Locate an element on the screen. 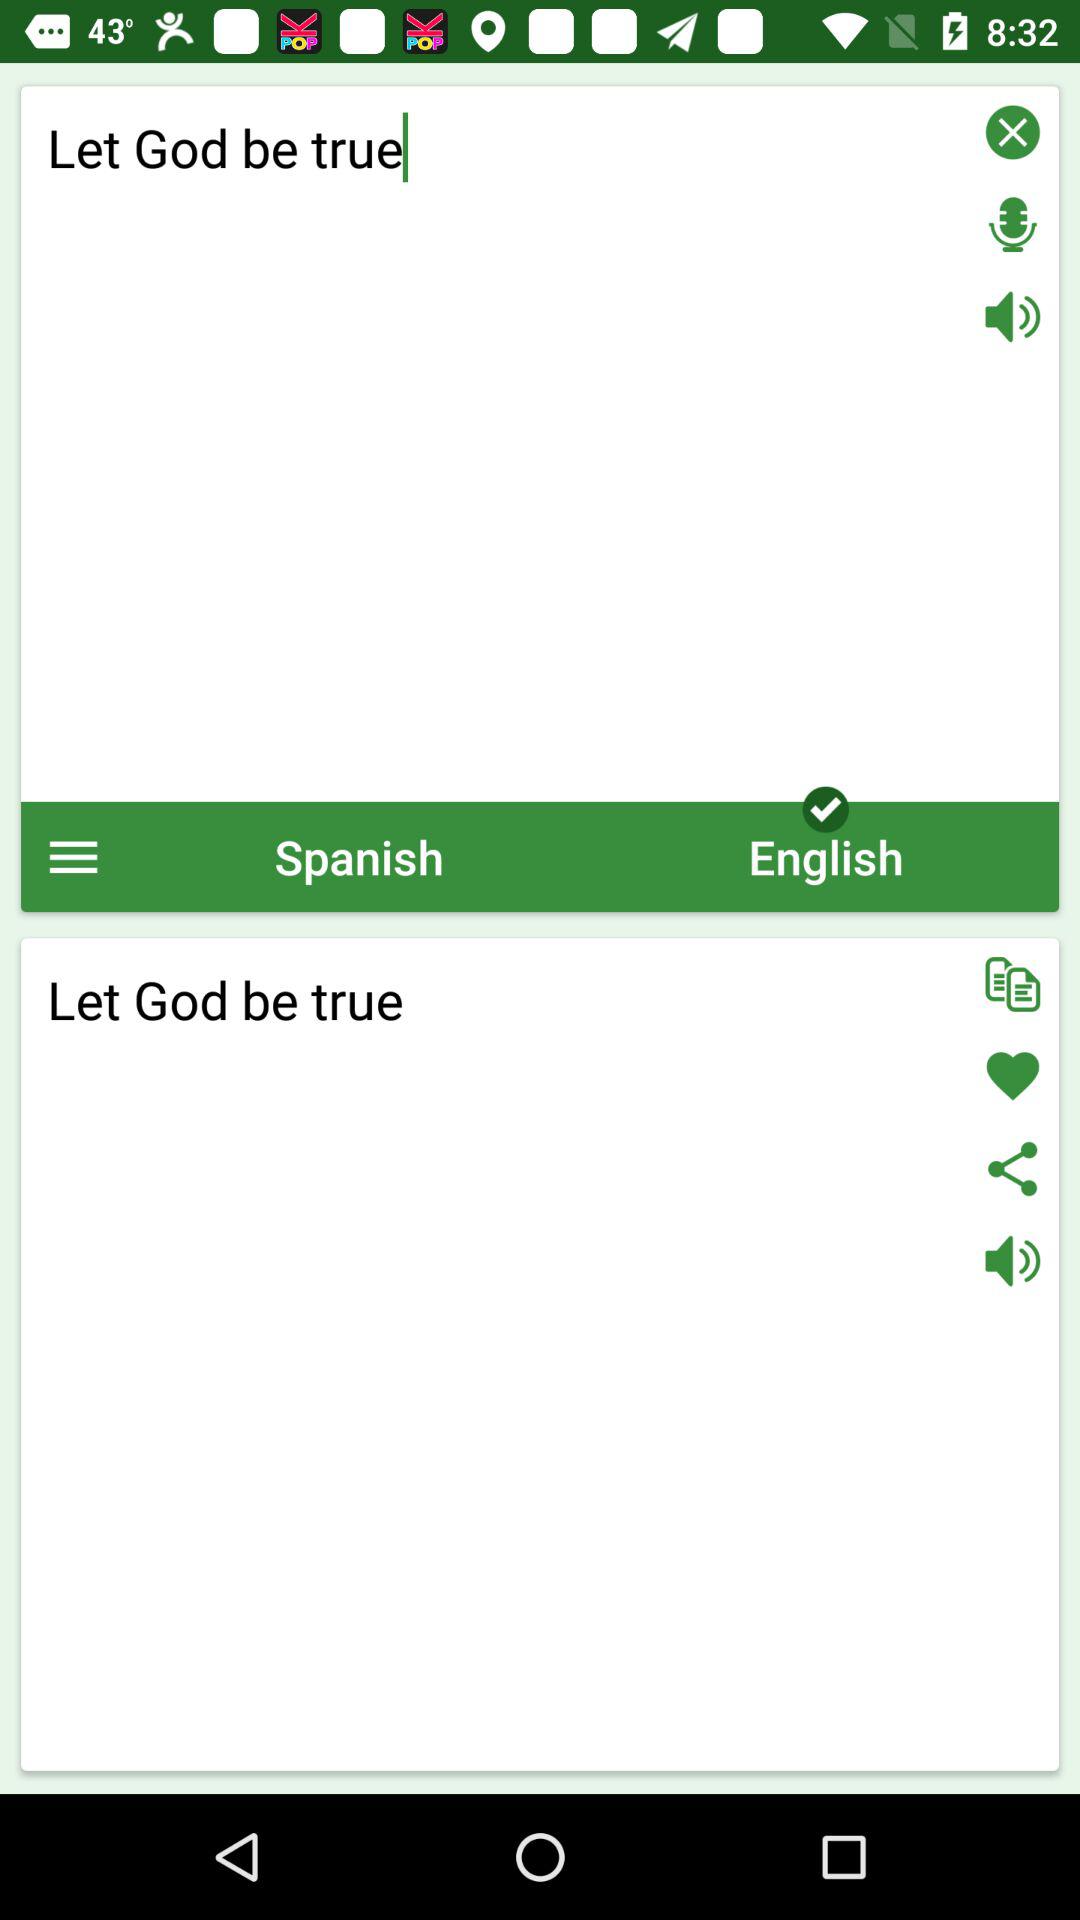 The image size is (1080, 1920). choose english icon is located at coordinates (825, 856).